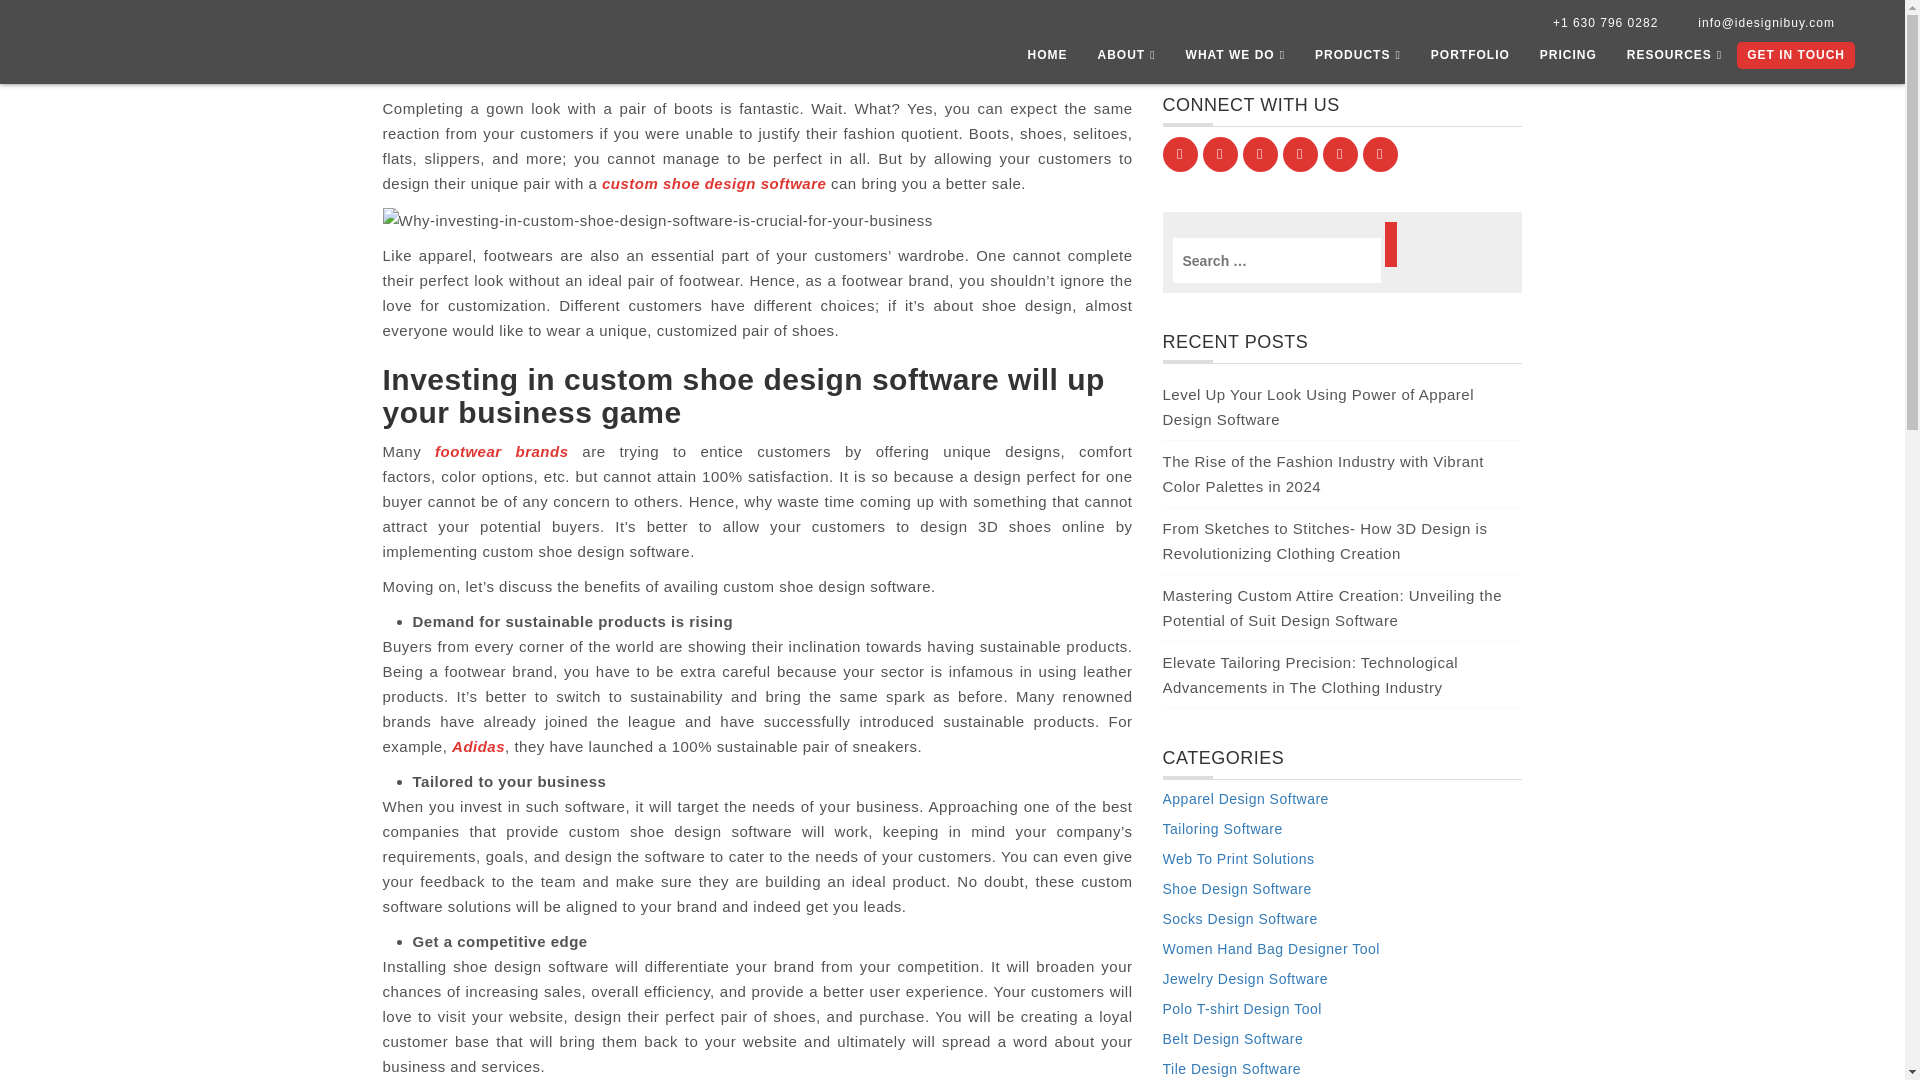  I want to click on WHAT WE DO, so click(1236, 60).